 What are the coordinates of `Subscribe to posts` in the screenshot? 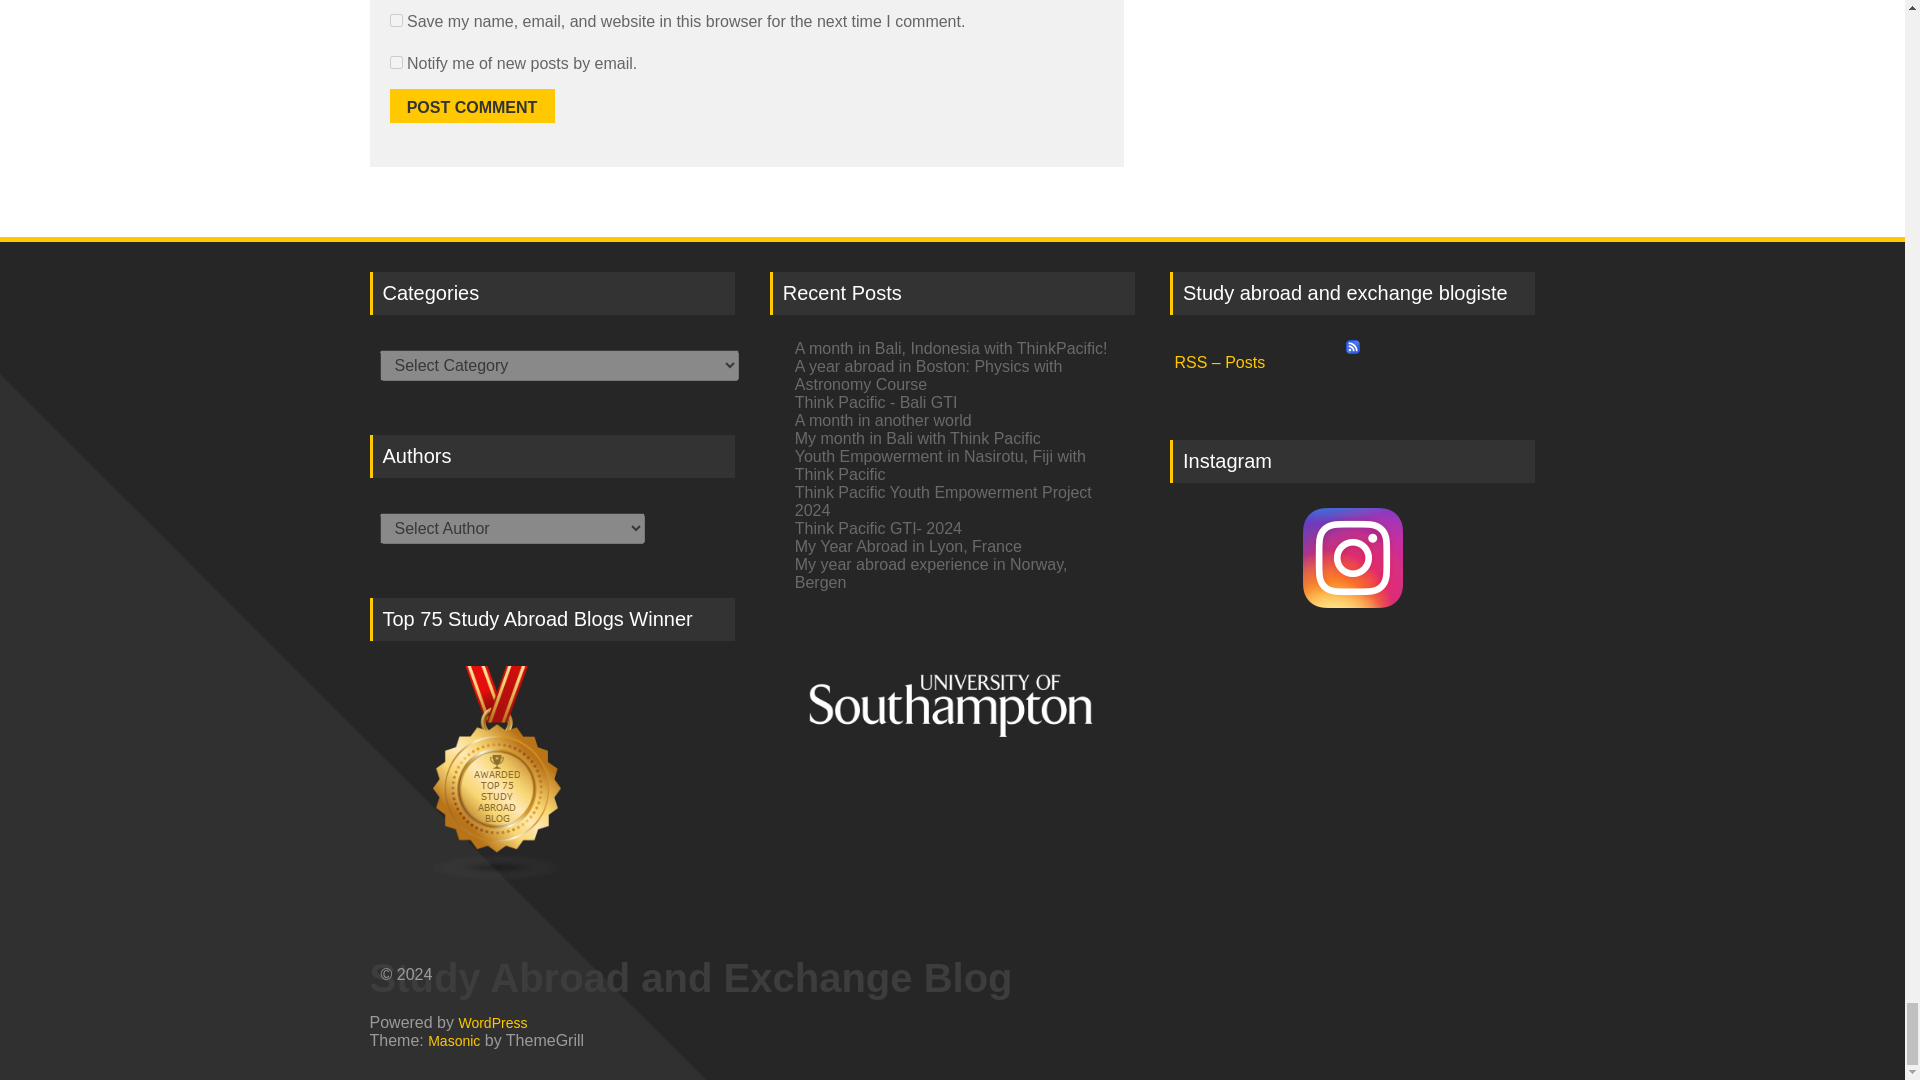 It's located at (1352, 357).